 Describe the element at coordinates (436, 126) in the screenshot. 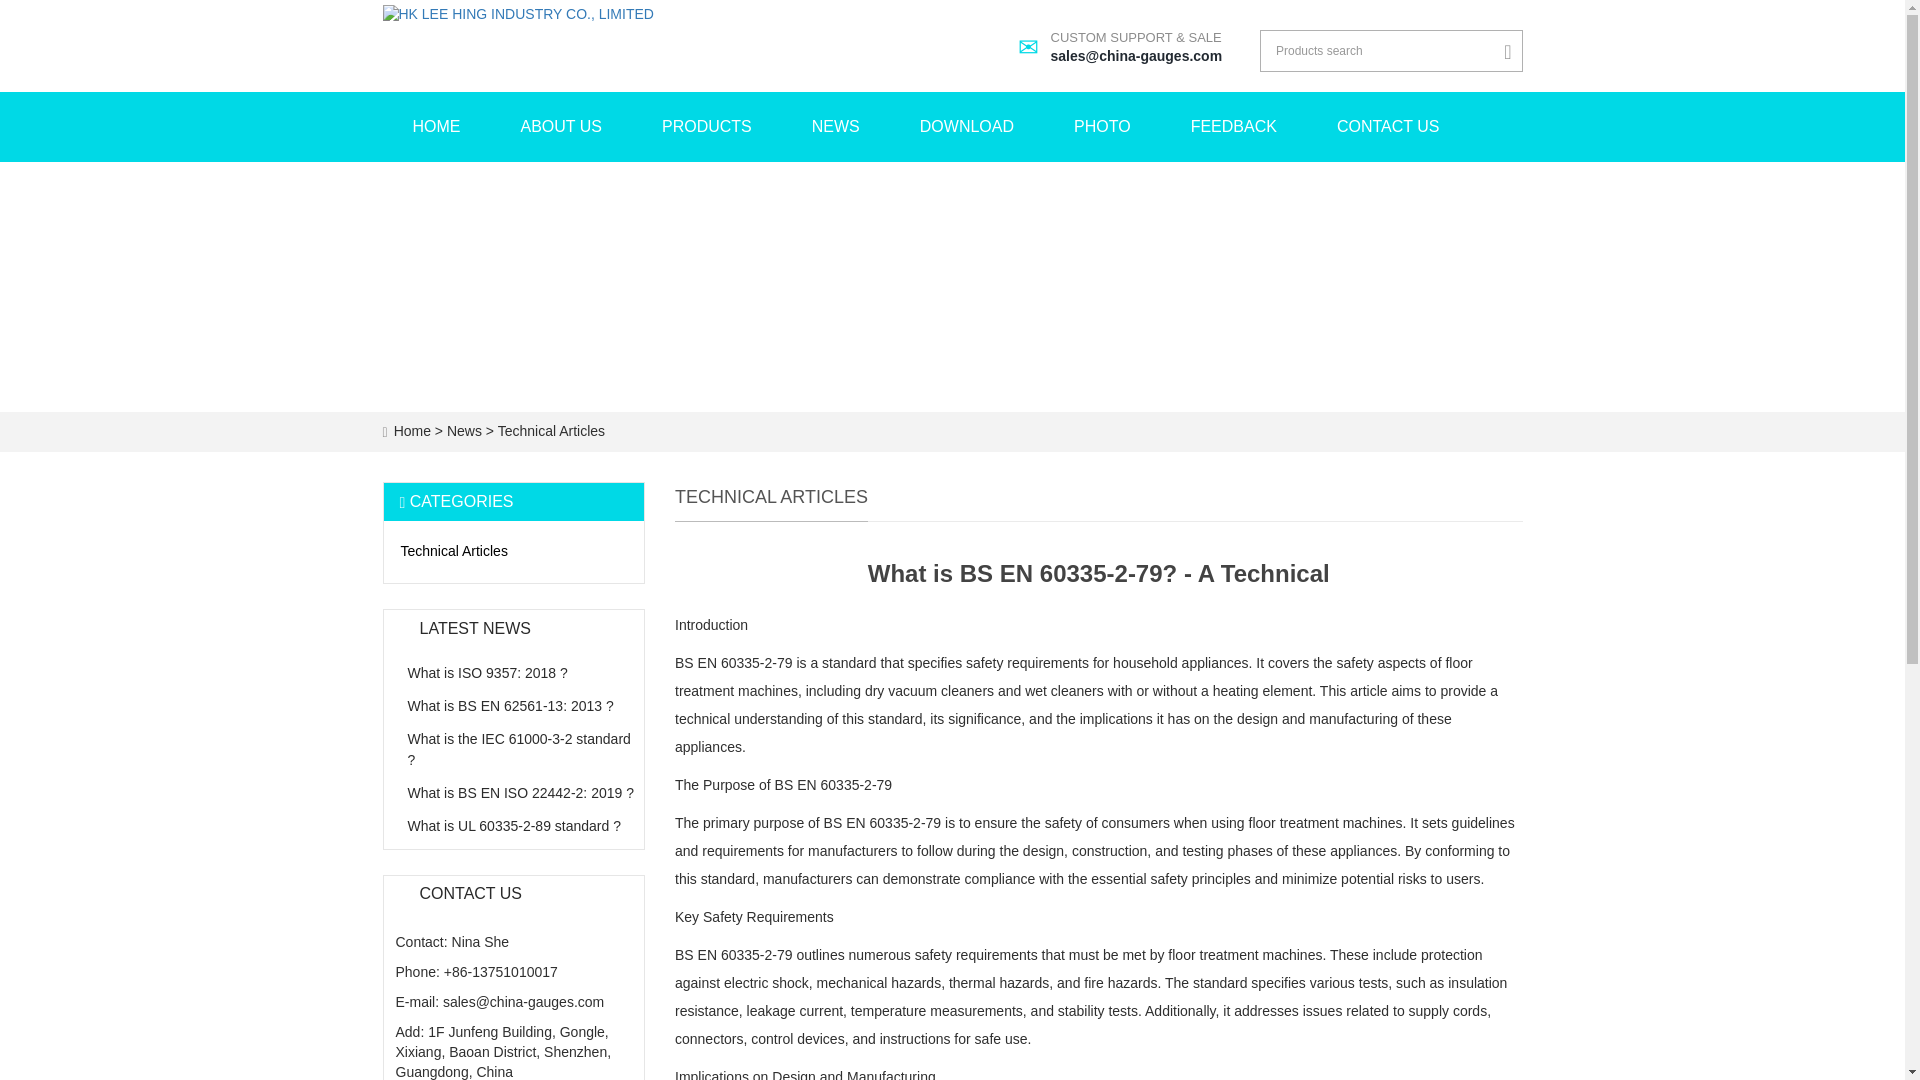

I see `News` at that location.